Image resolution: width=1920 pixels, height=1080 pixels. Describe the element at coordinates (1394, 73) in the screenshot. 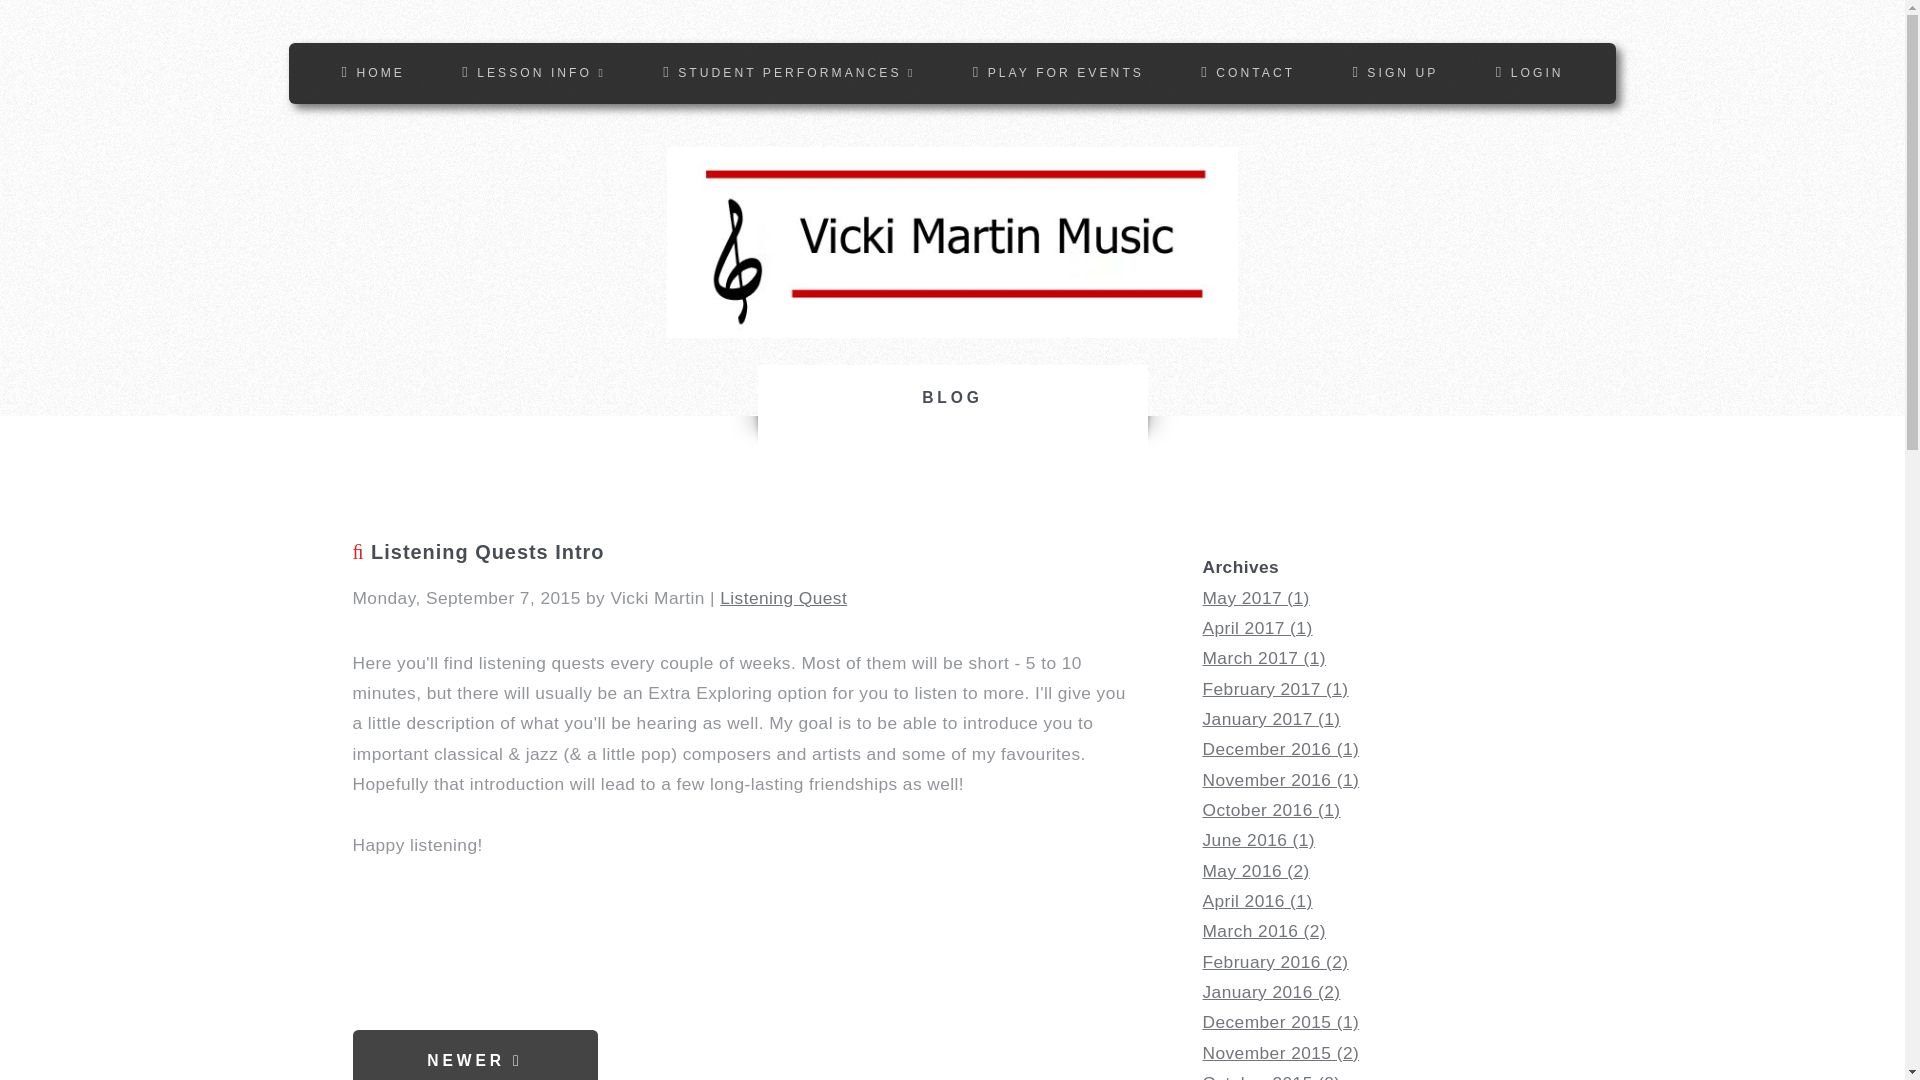

I see `SIGN UP` at that location.